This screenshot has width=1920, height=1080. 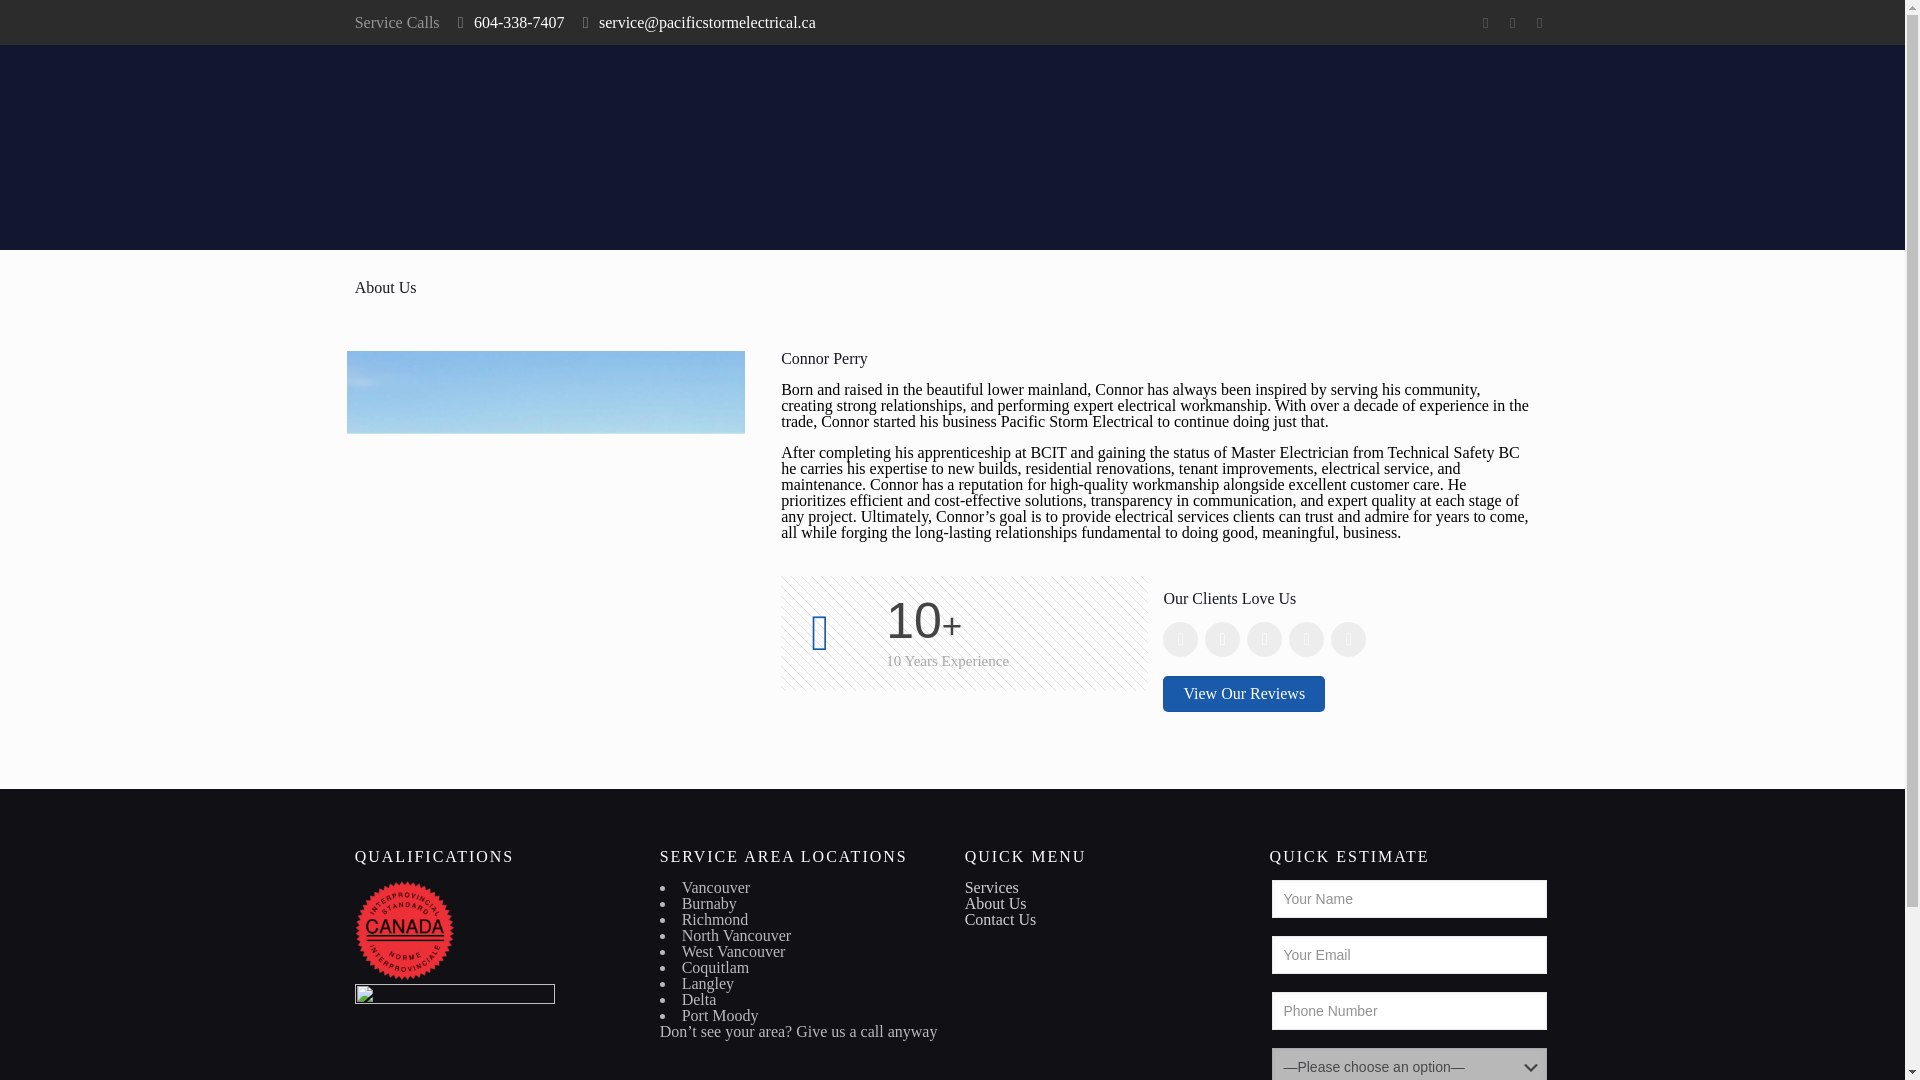 I want to click on LinkedIn, so click(x=1512, y=23).